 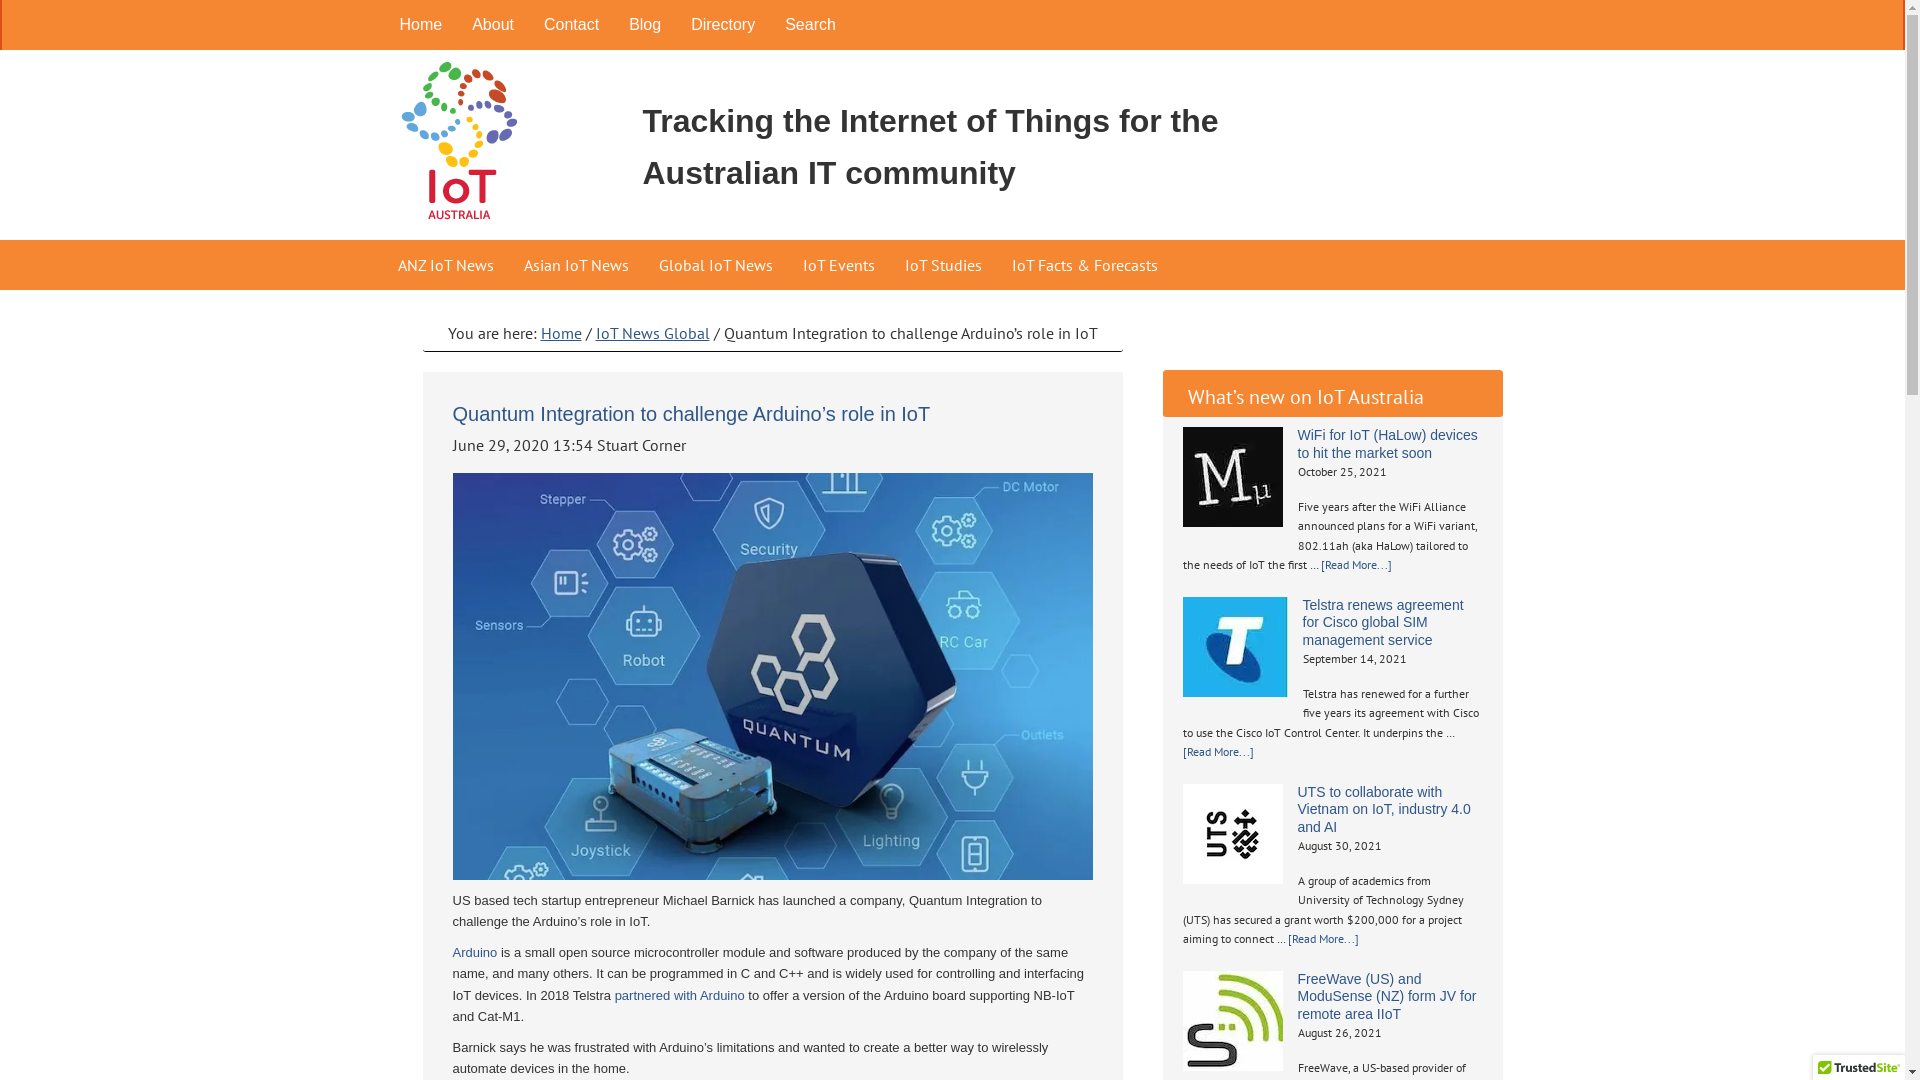 What do you see at coordinates (810, 25) in the screenshot?
I see `Search` at bounding box center [810, 25].